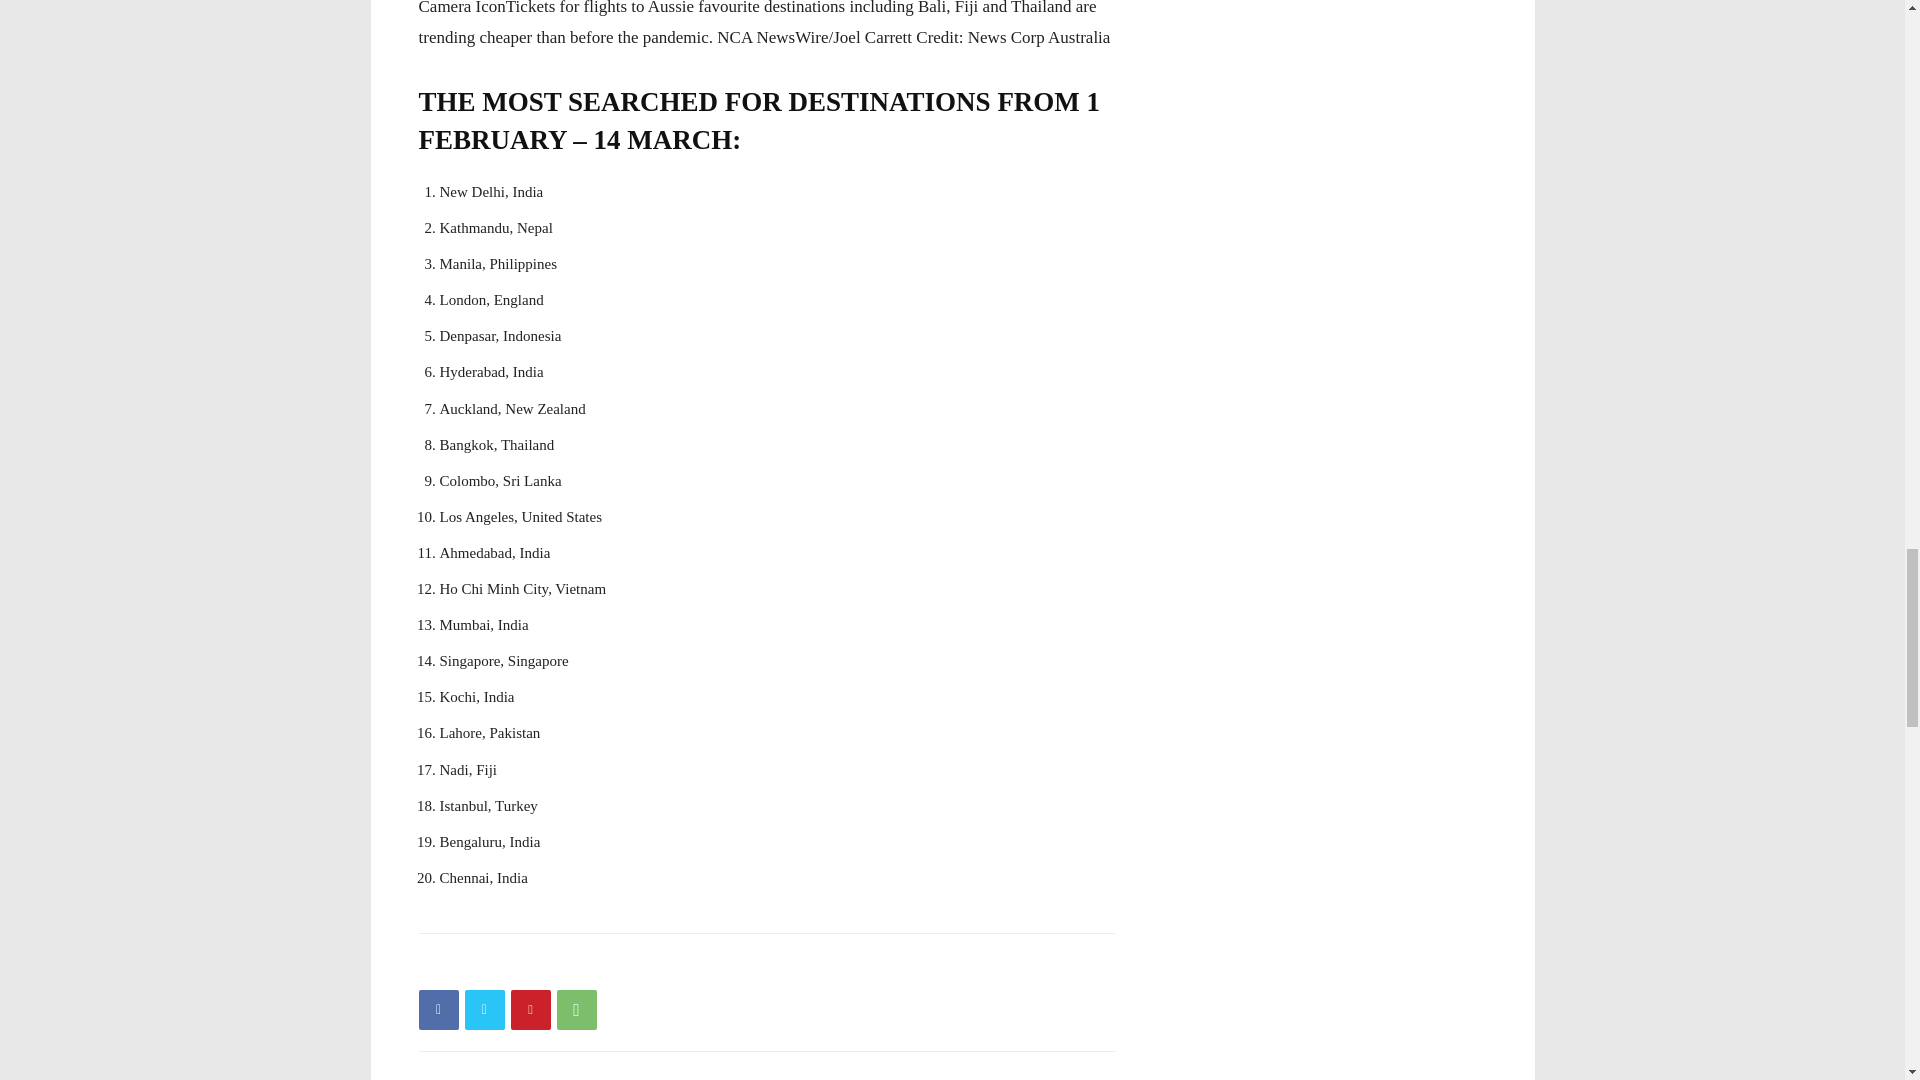  What do you see at coordinates (530, 1010) in the screenshot?
I see `Pinterest` at bounding box center [530, 1010].